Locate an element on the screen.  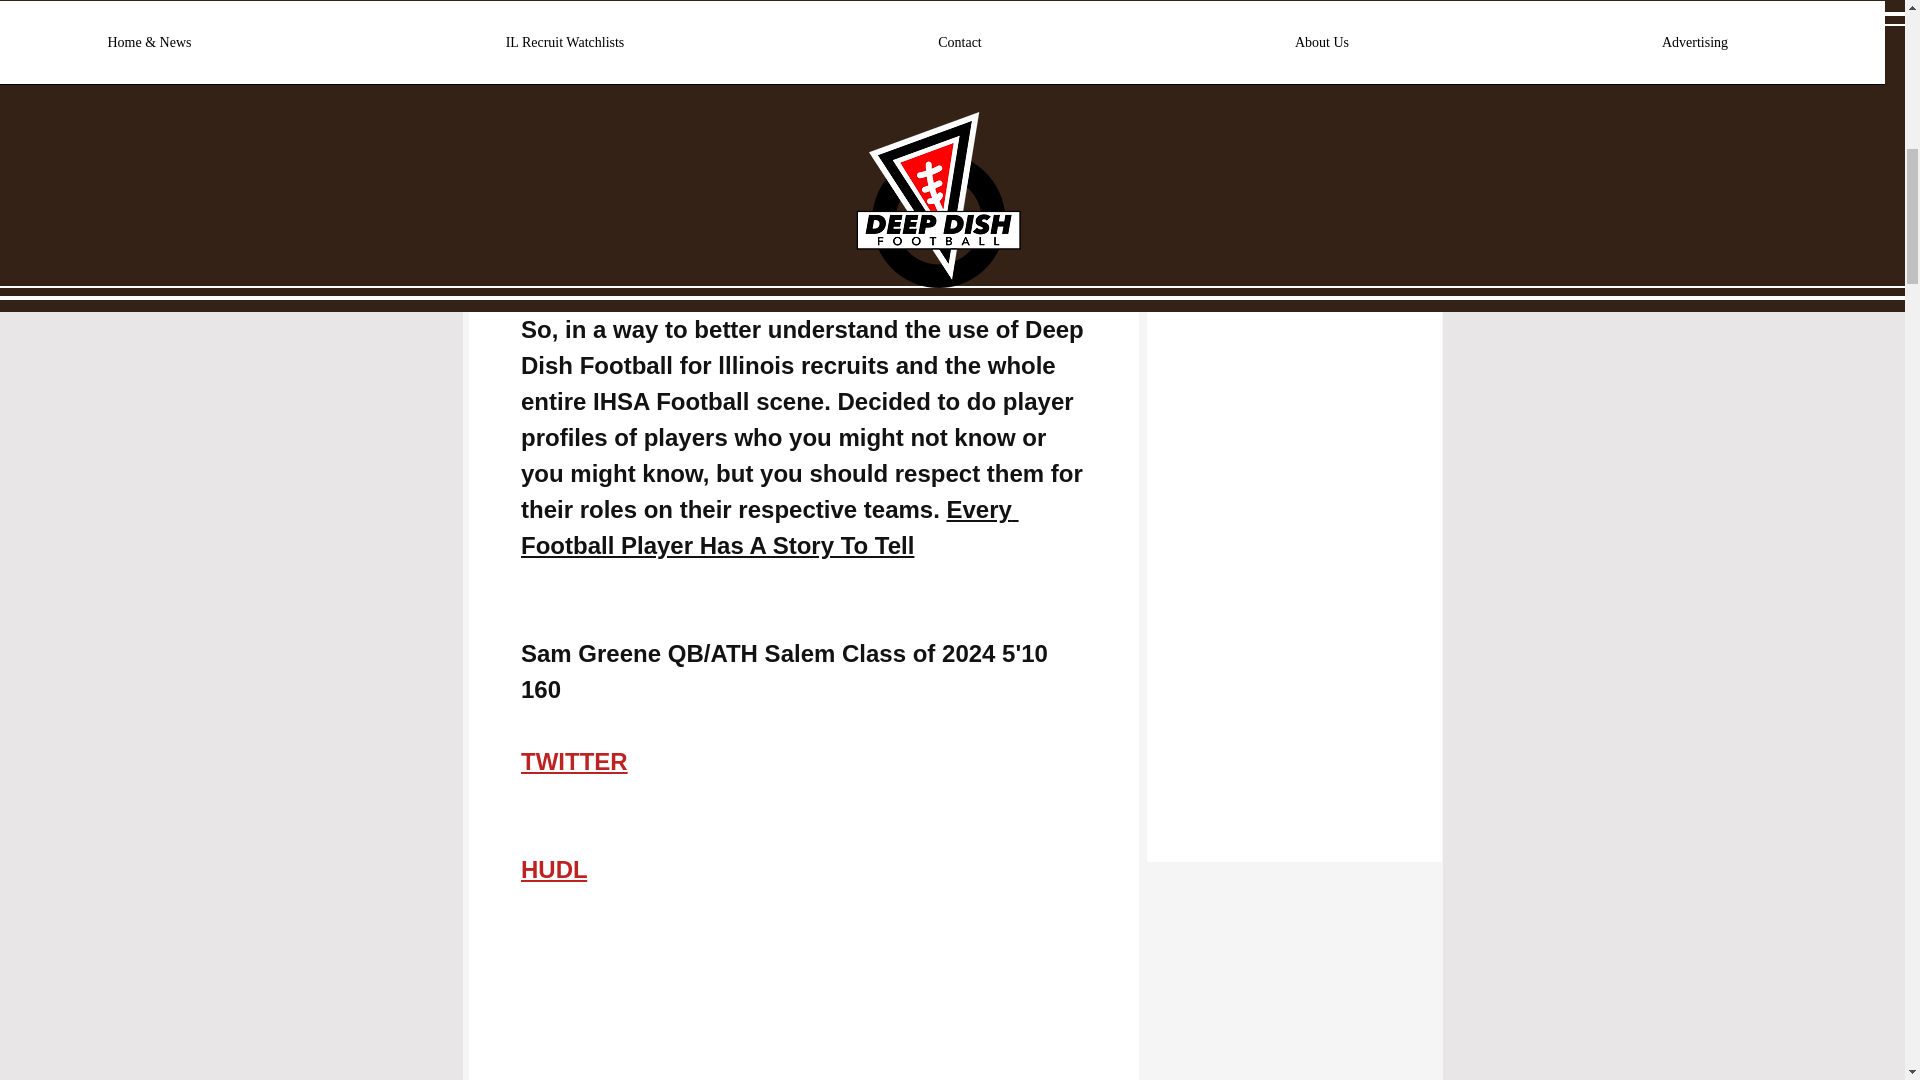
TWITTER is located at coordinates (574, 762).